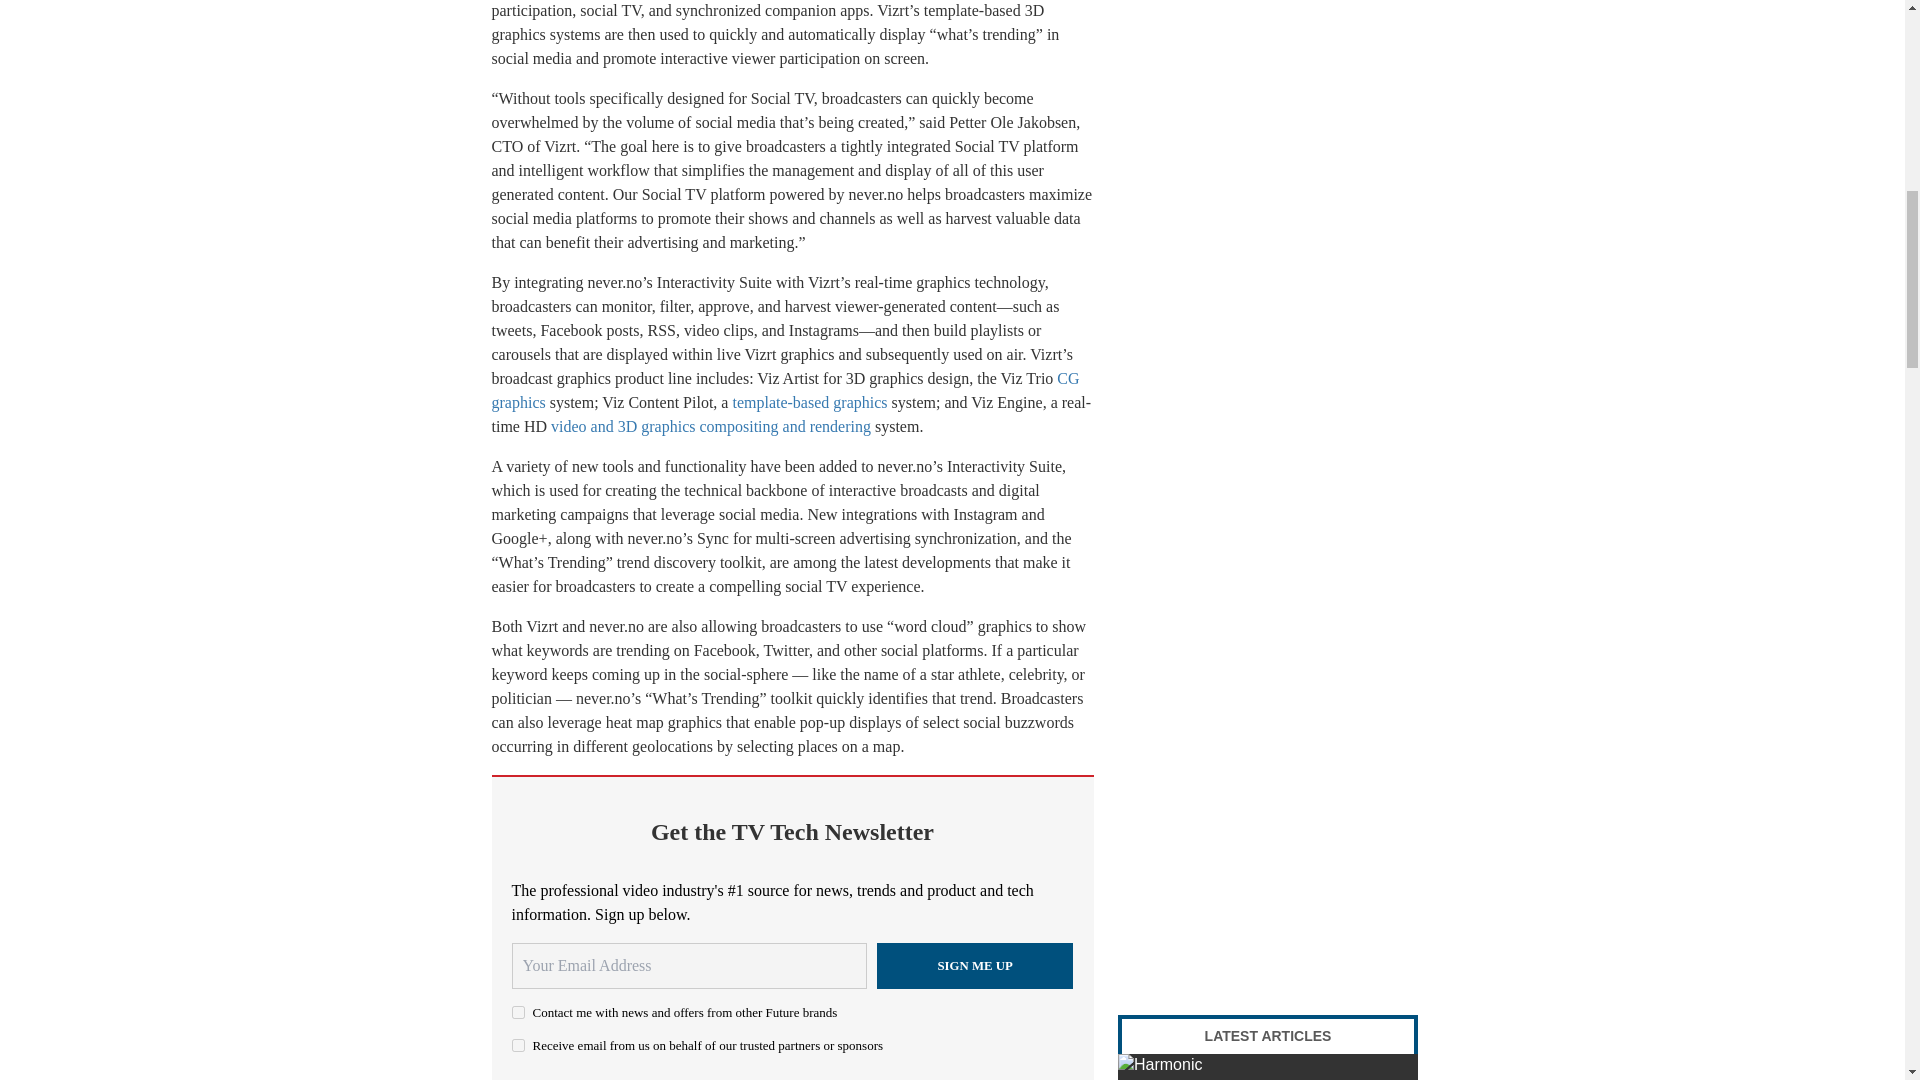  What do you see at coordinates (975, 966) in the screenshot?
I see `Sign me up` at bounding box center [975, 966].